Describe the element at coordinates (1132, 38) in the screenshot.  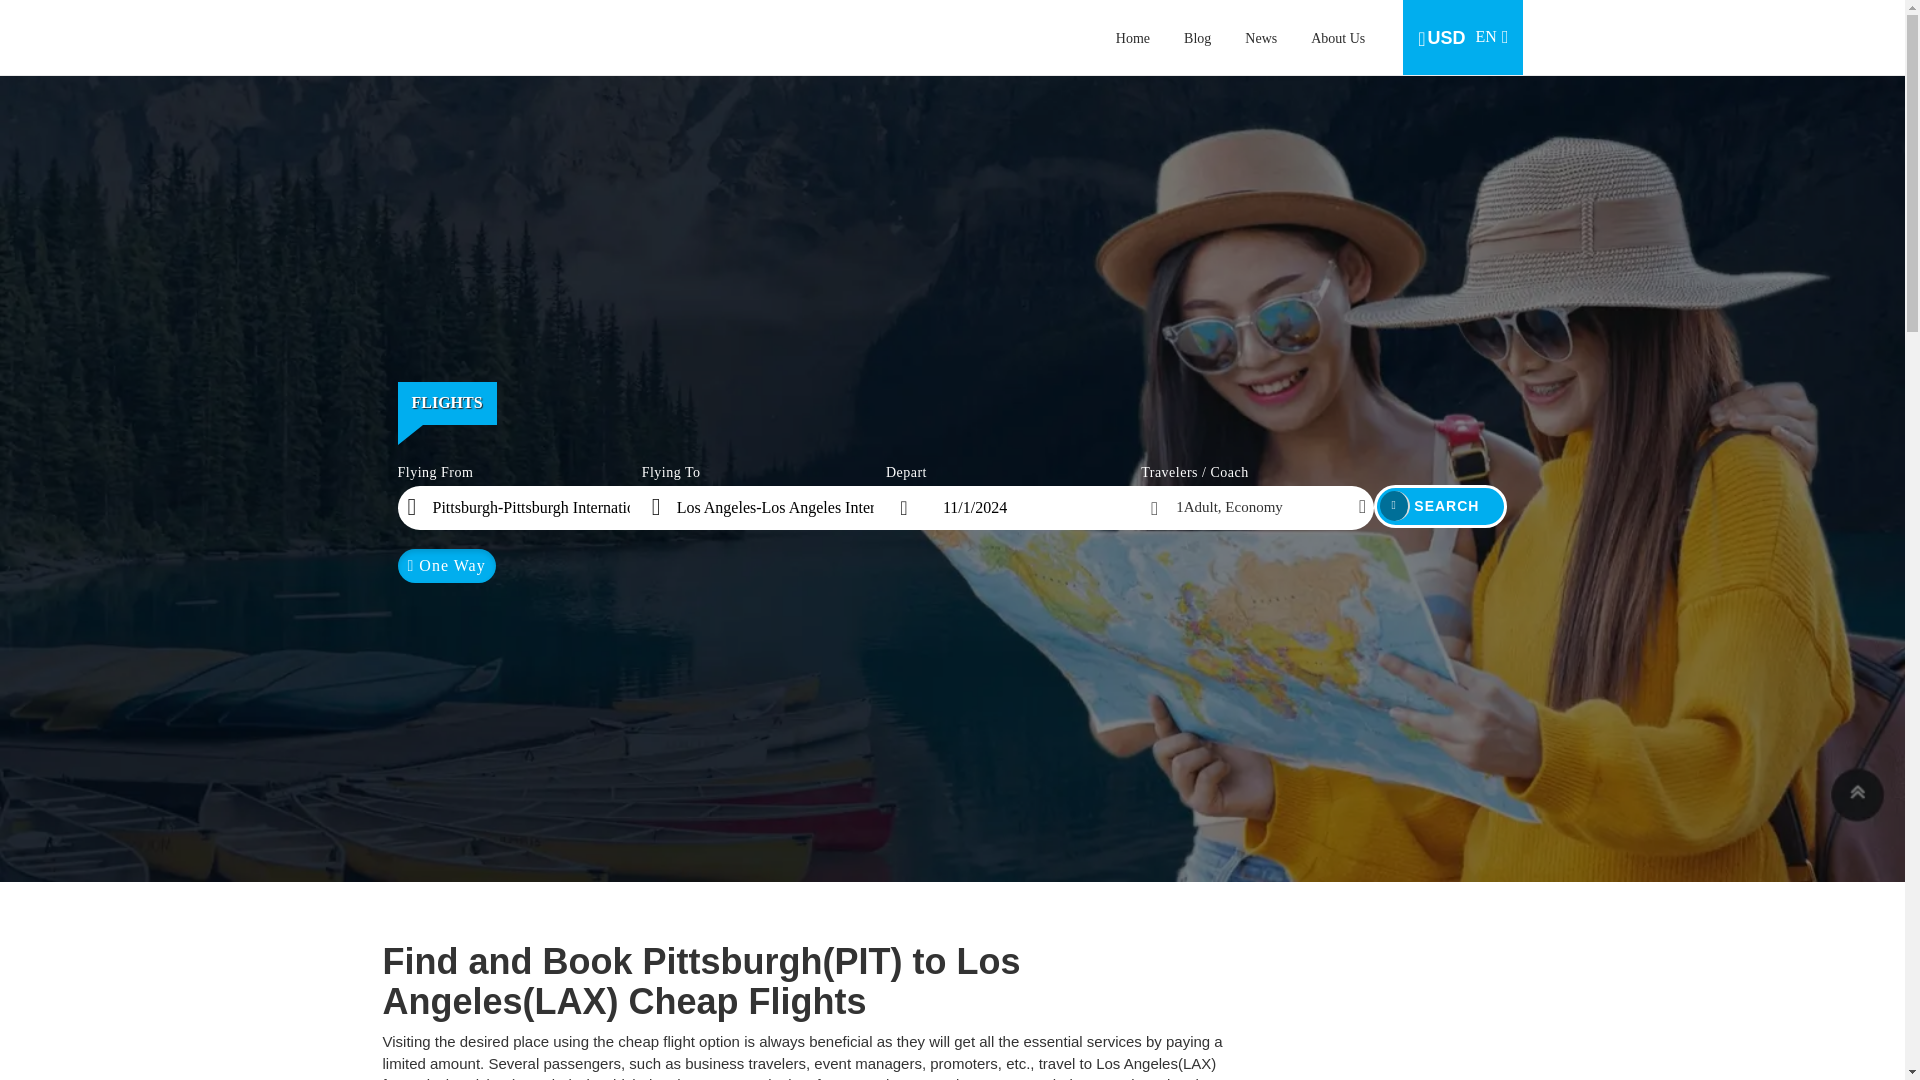
I see `FLIGHTS` at that location.